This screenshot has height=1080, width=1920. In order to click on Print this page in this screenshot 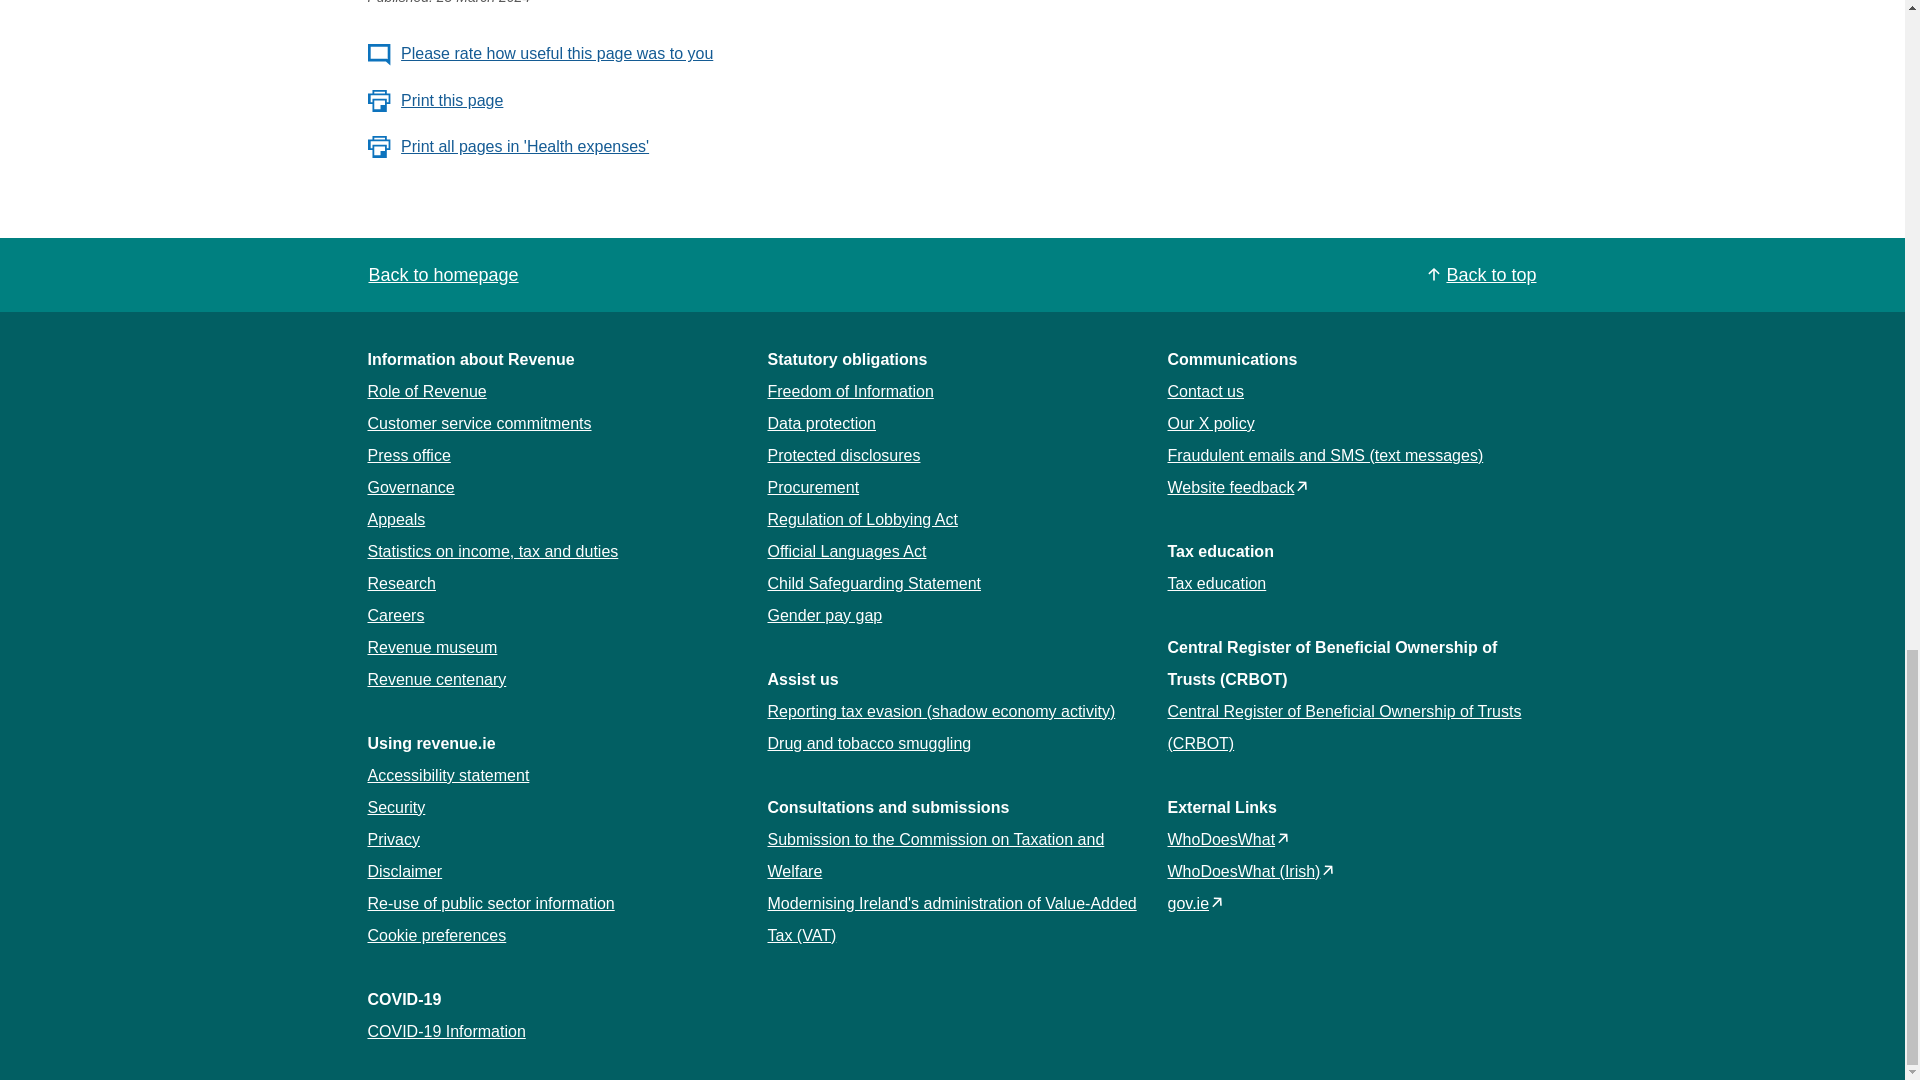, I will do `click(436, 100)`.